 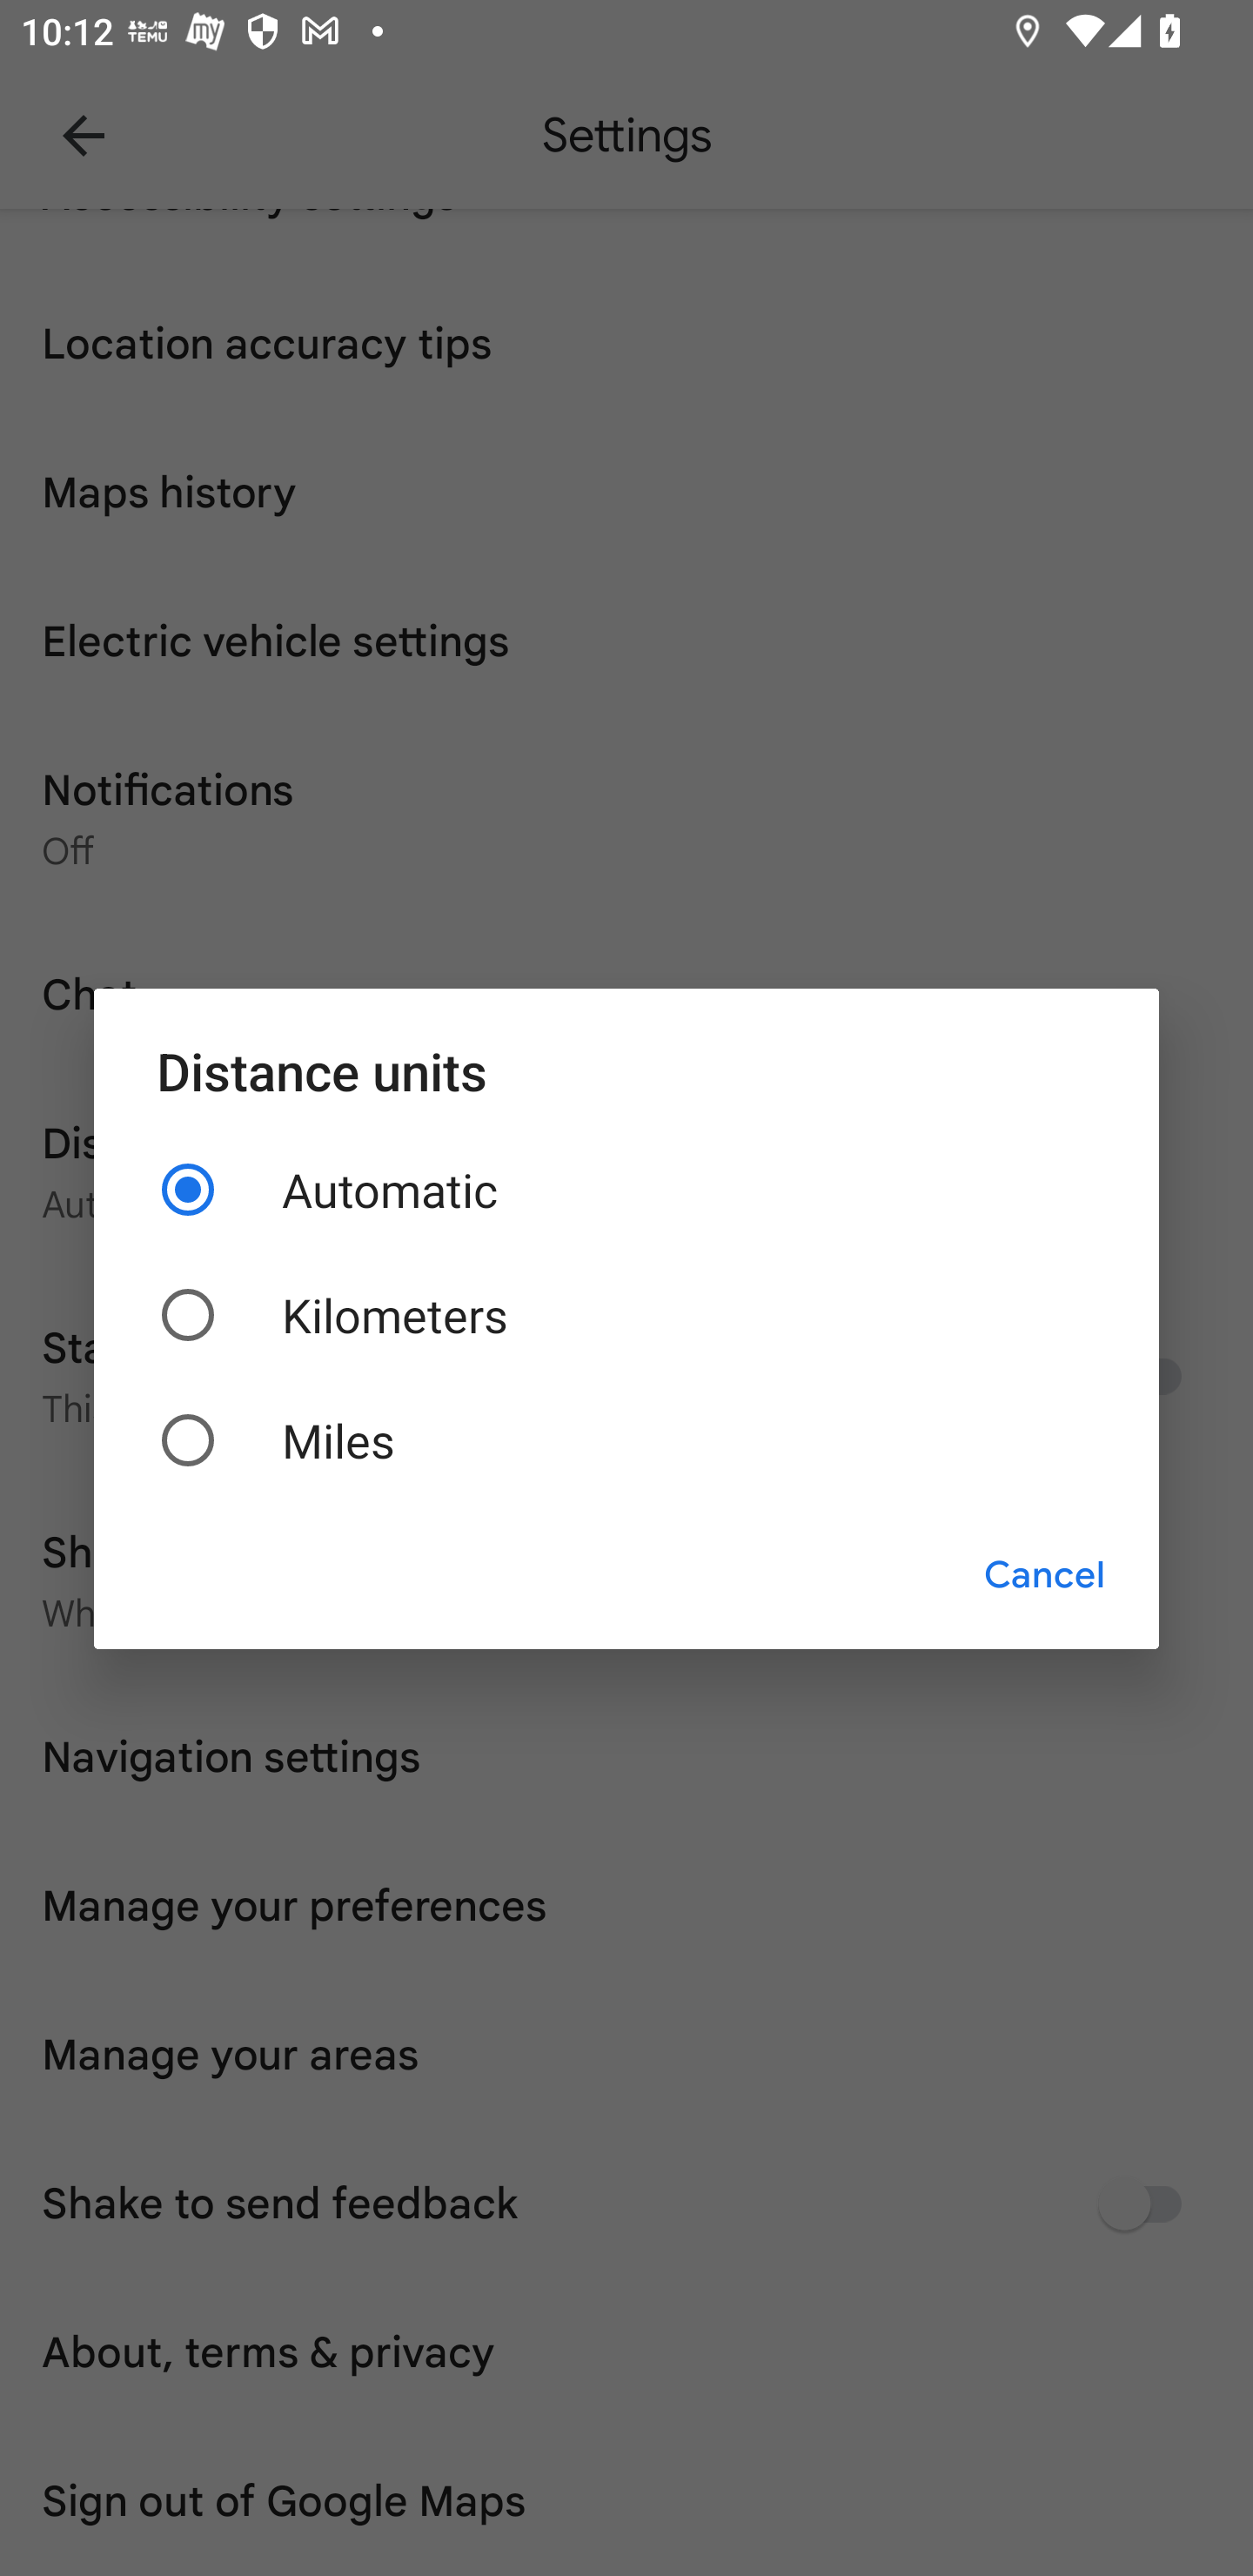 What do you see at coordinates (1044, 1576) in the screenshot?
I see `Cancel` at bounding box center [1044, 1576].